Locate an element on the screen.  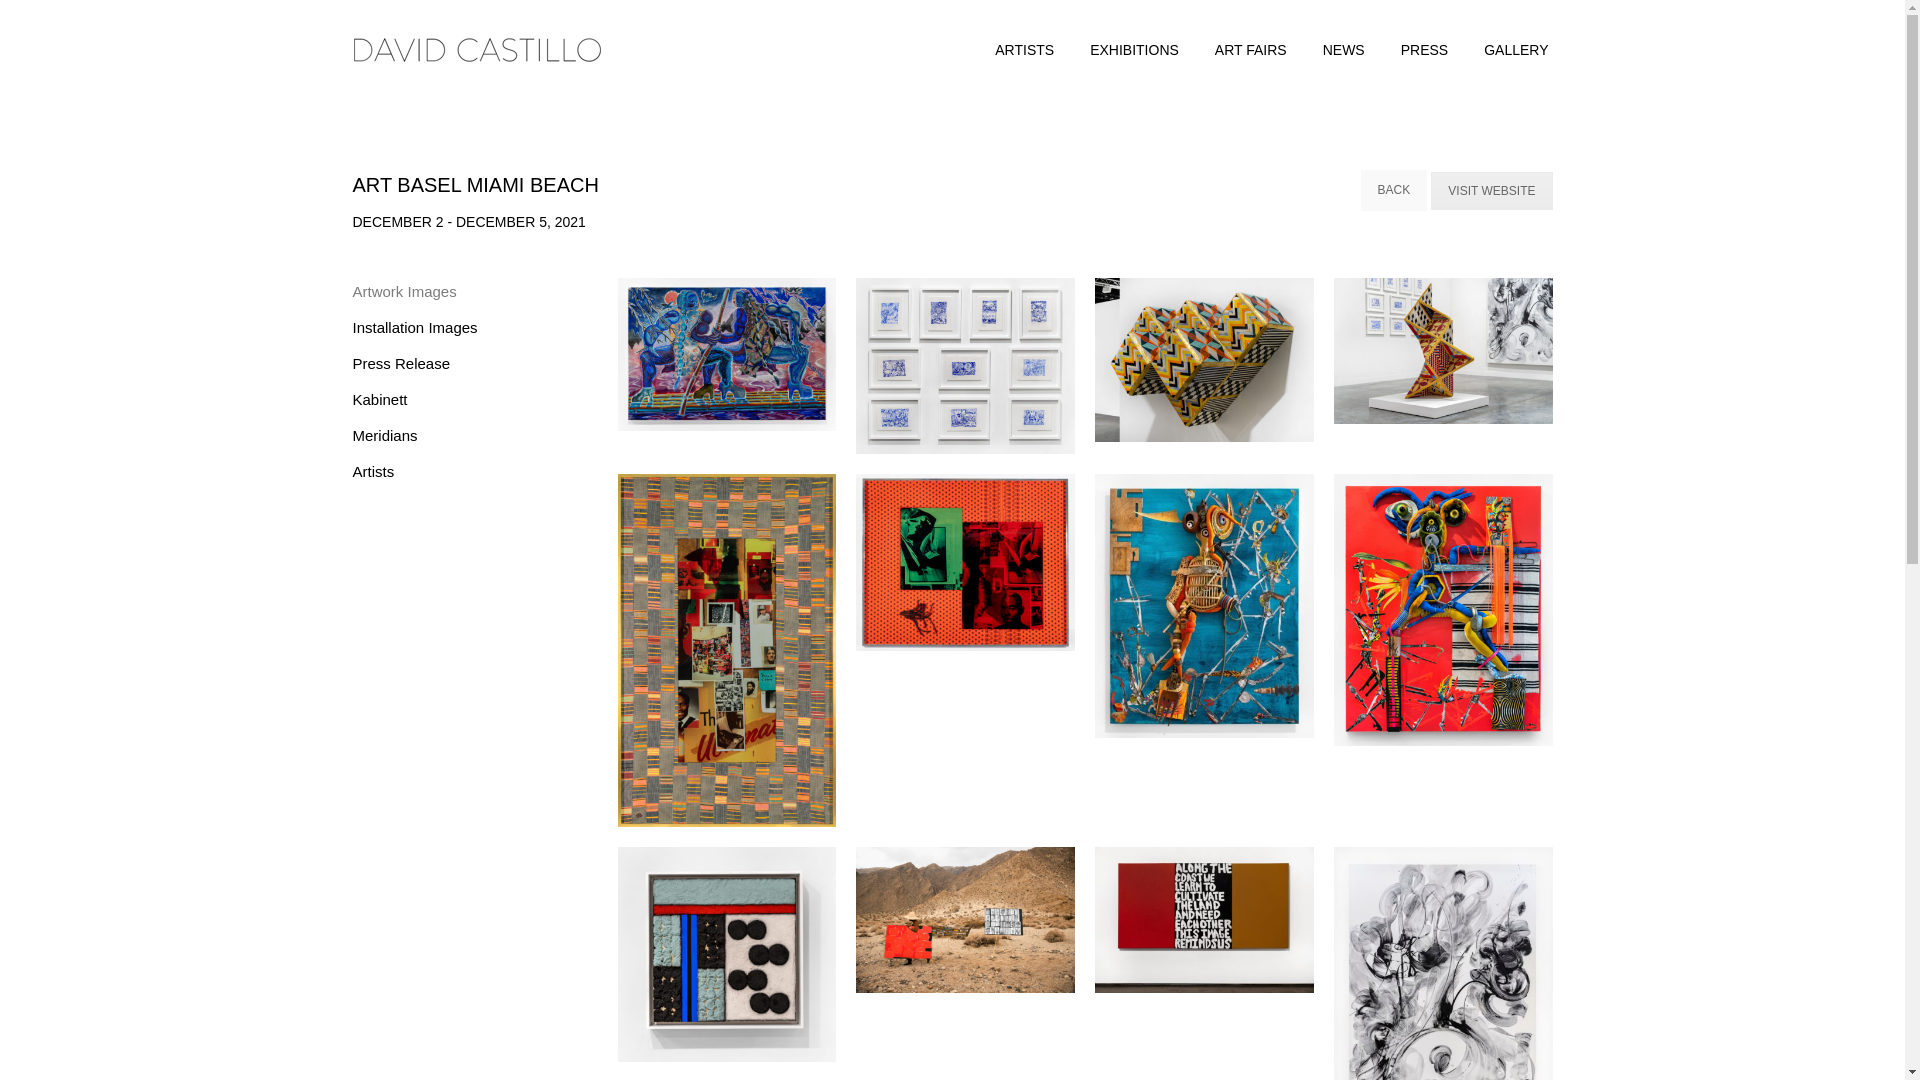
Artwork Images is located at coordinates (410, 295).